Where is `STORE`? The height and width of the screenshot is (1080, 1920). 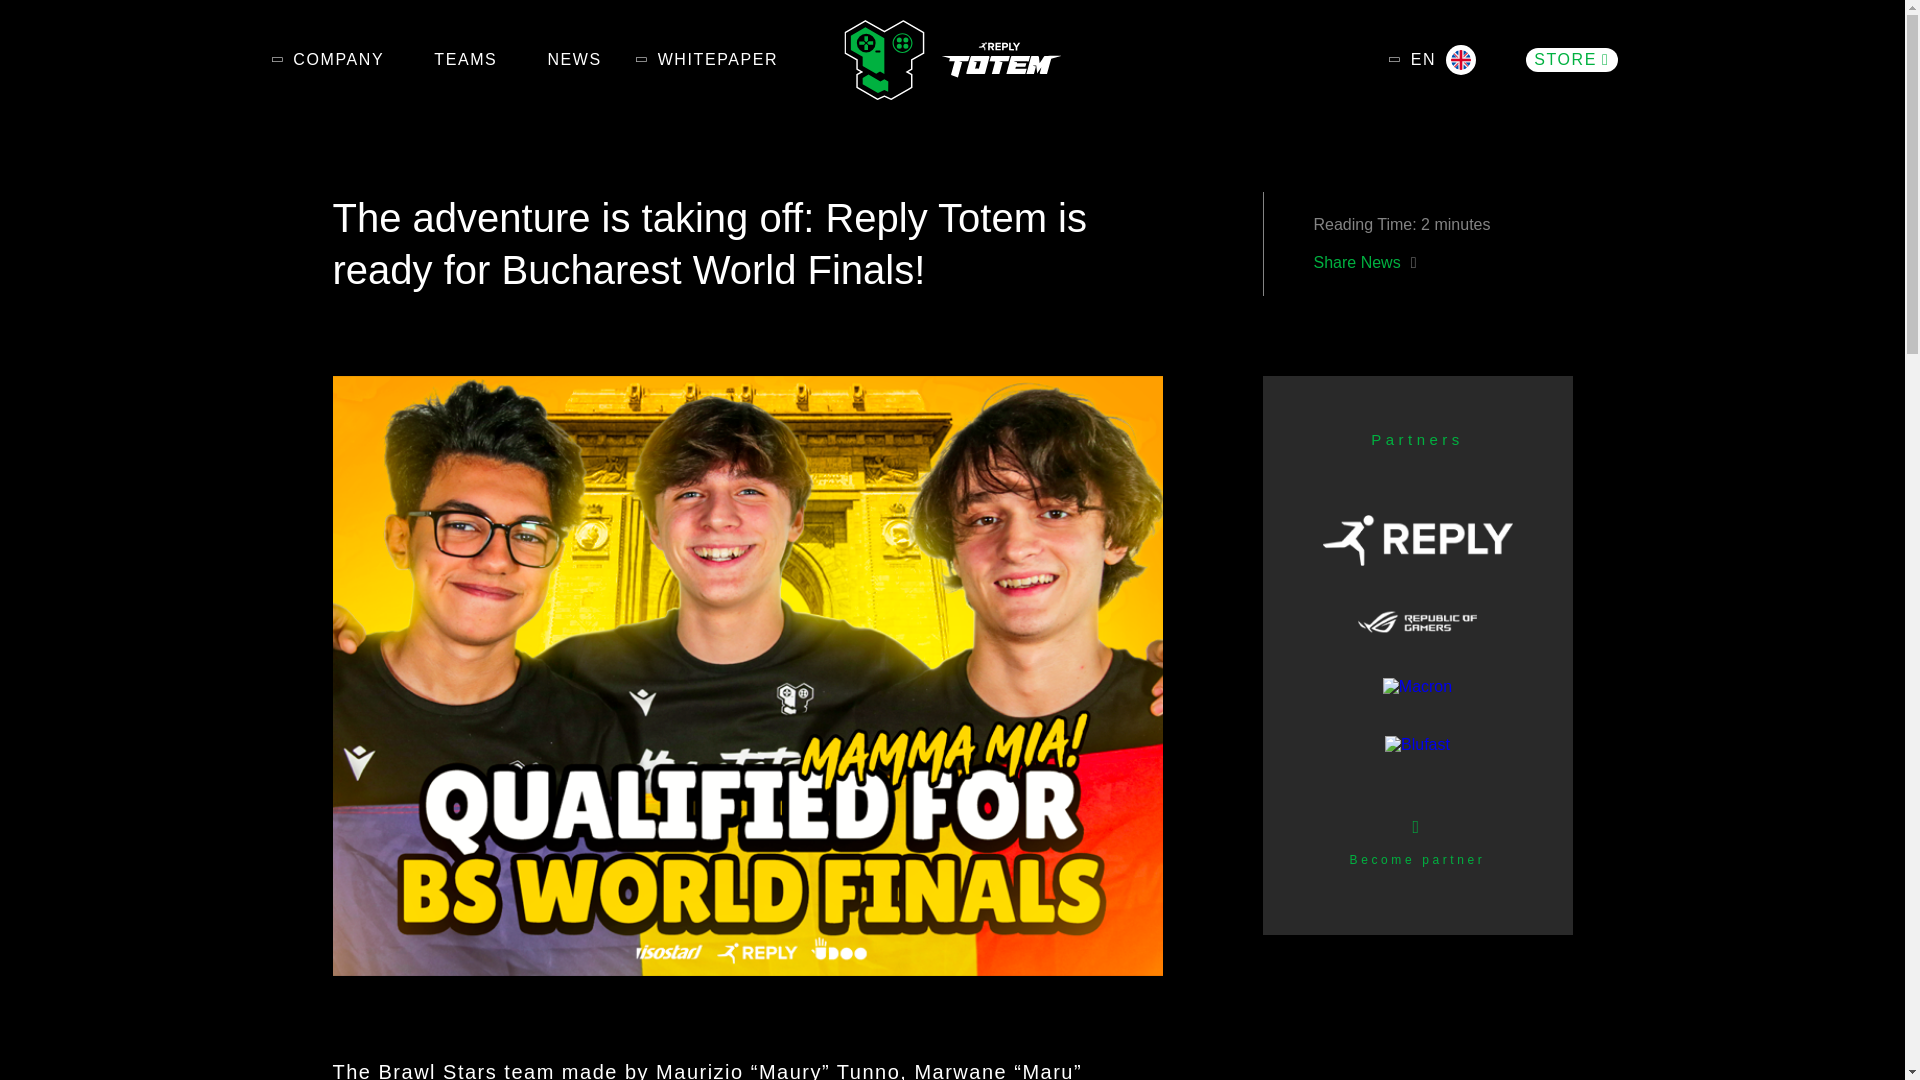
STORE is located at coordinates (1571, 60).